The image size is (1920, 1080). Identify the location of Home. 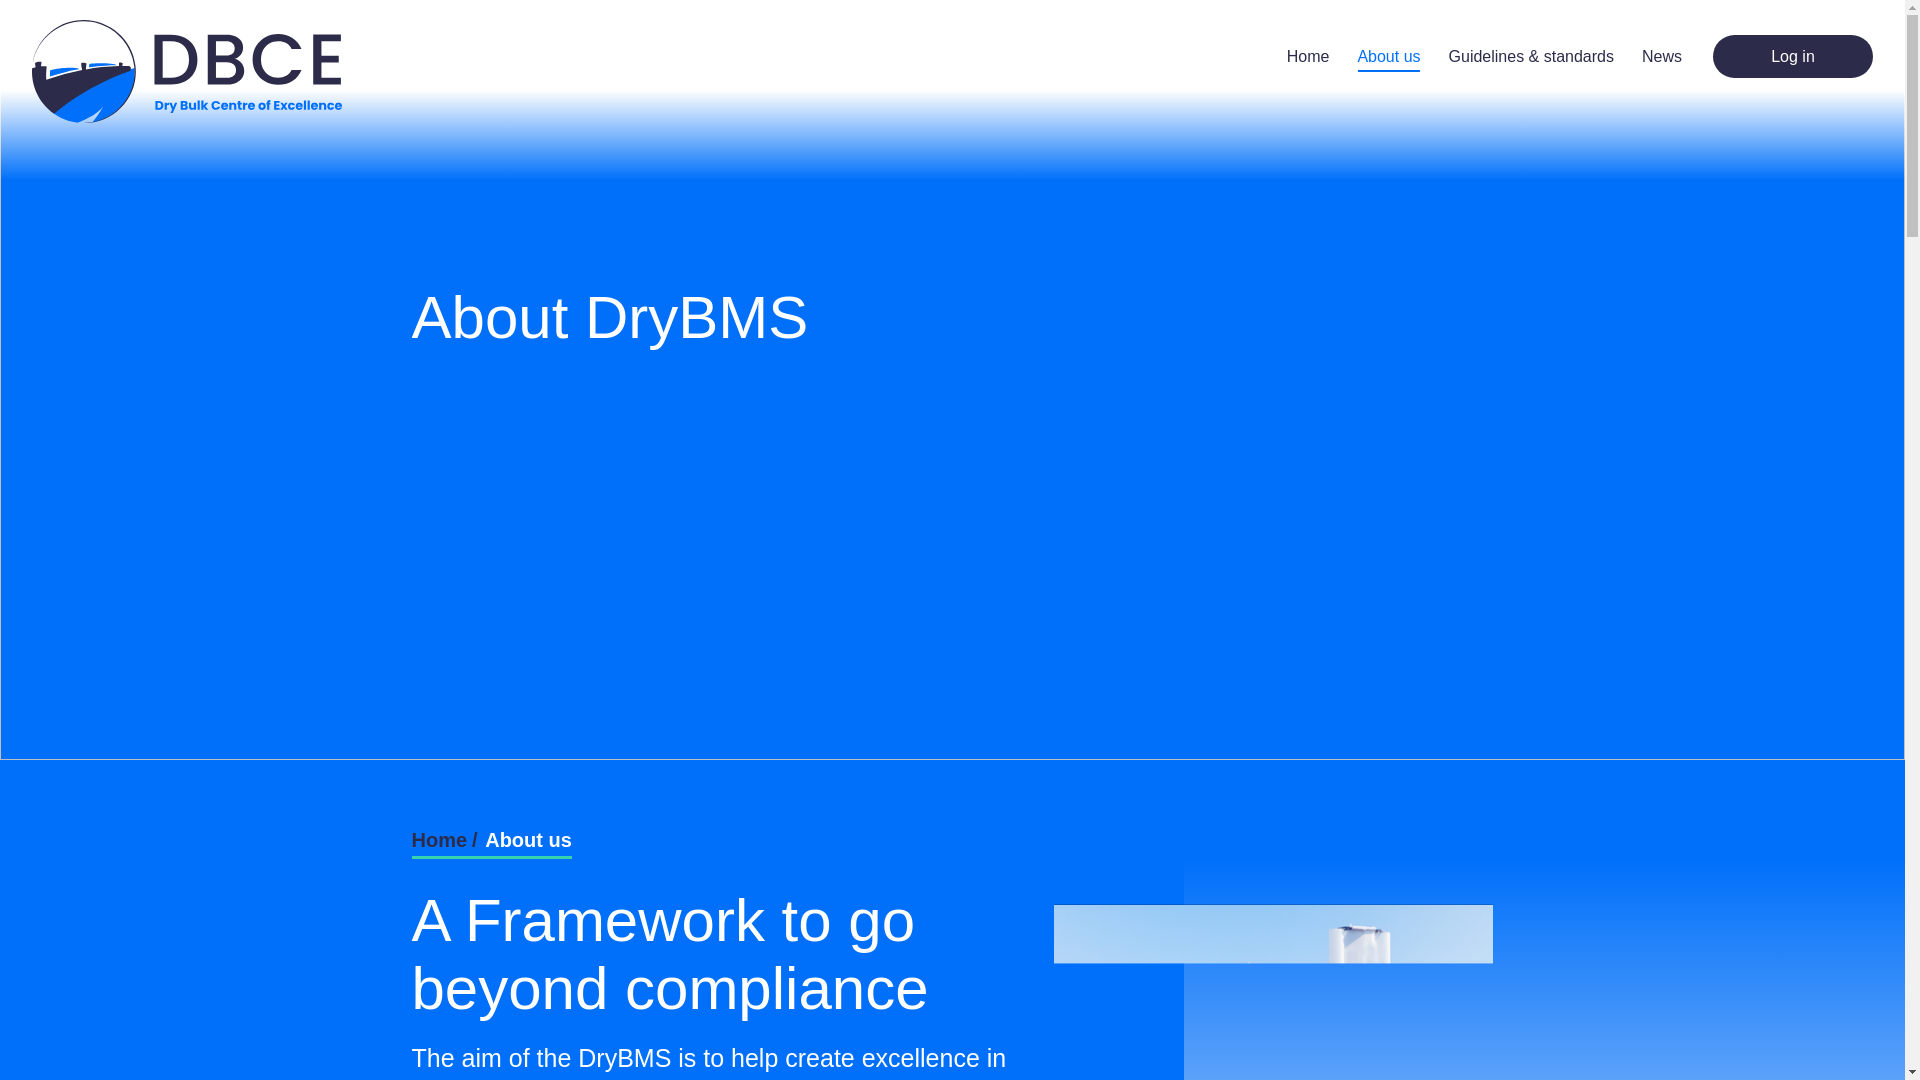
(440, 840).